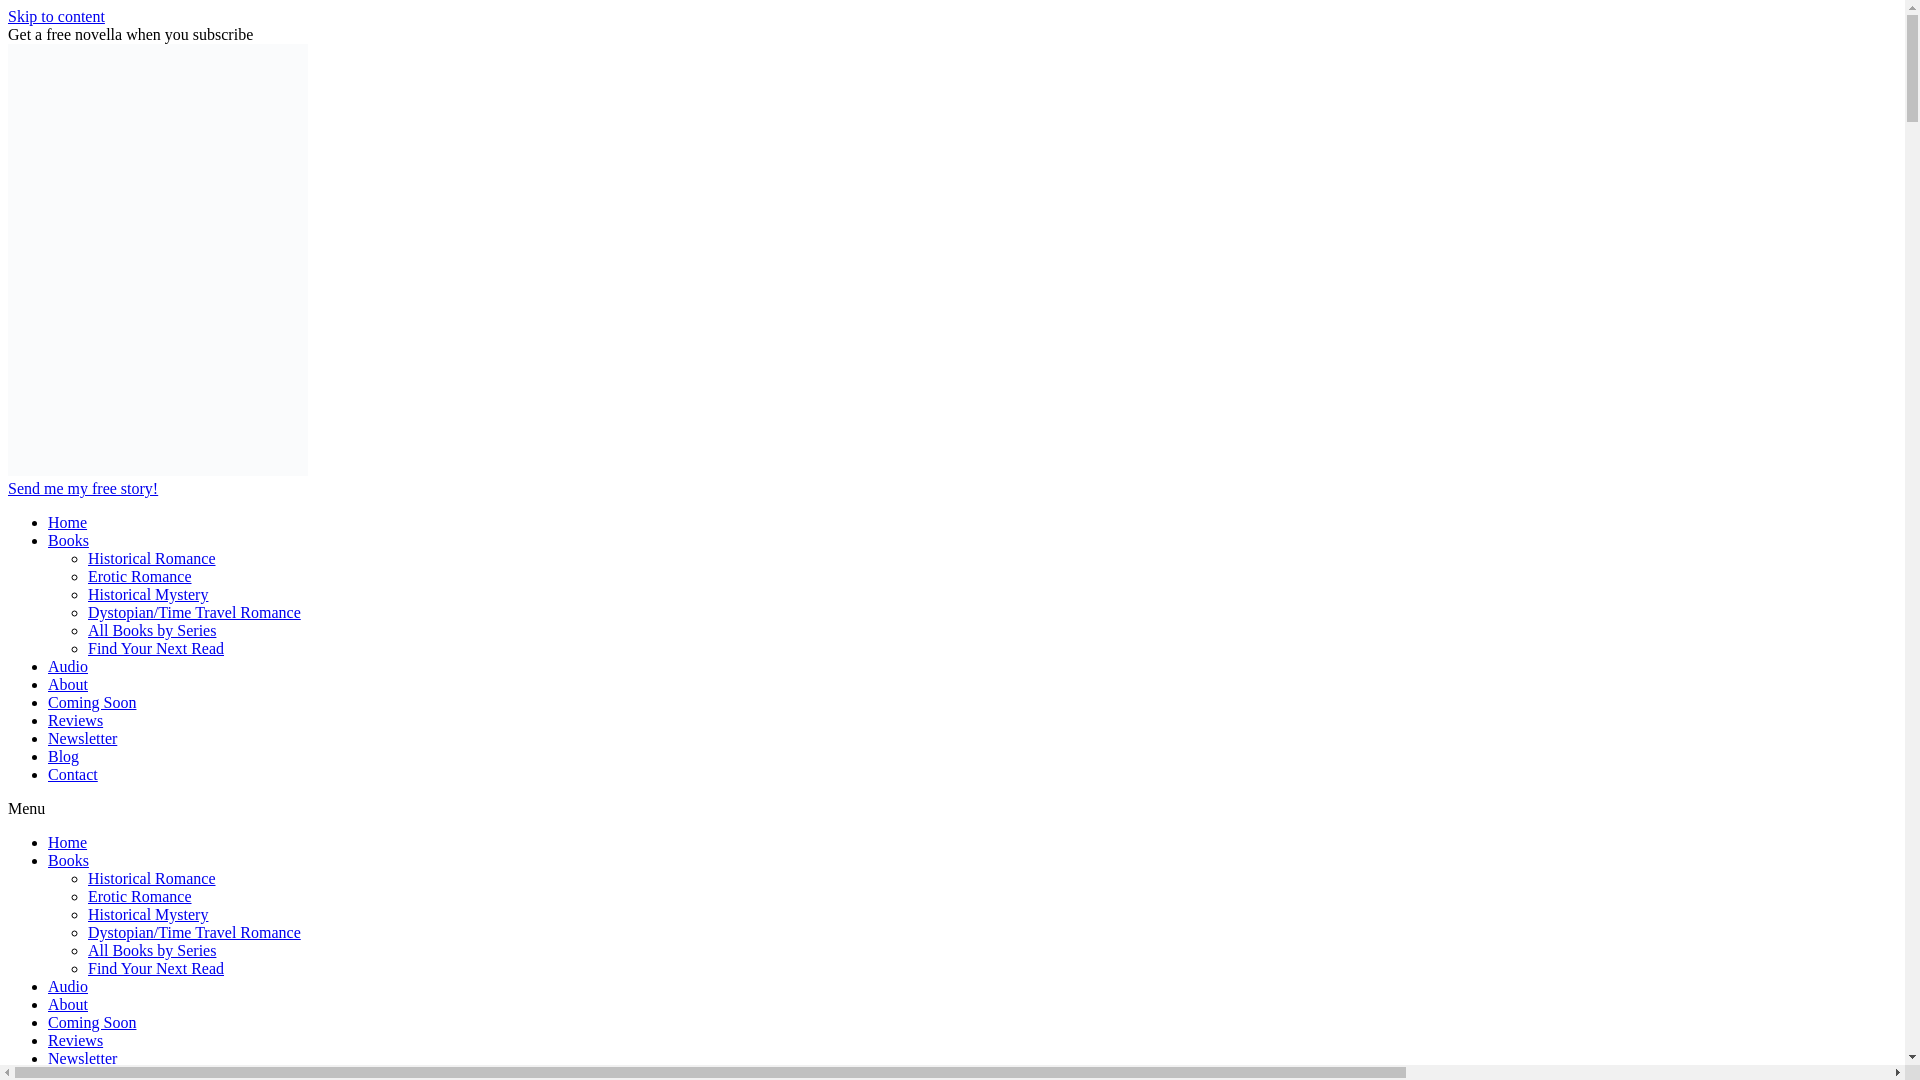  Describe the element at coordinates (92, 1022) in the screenshot. I see `Coming Soon` at that location.